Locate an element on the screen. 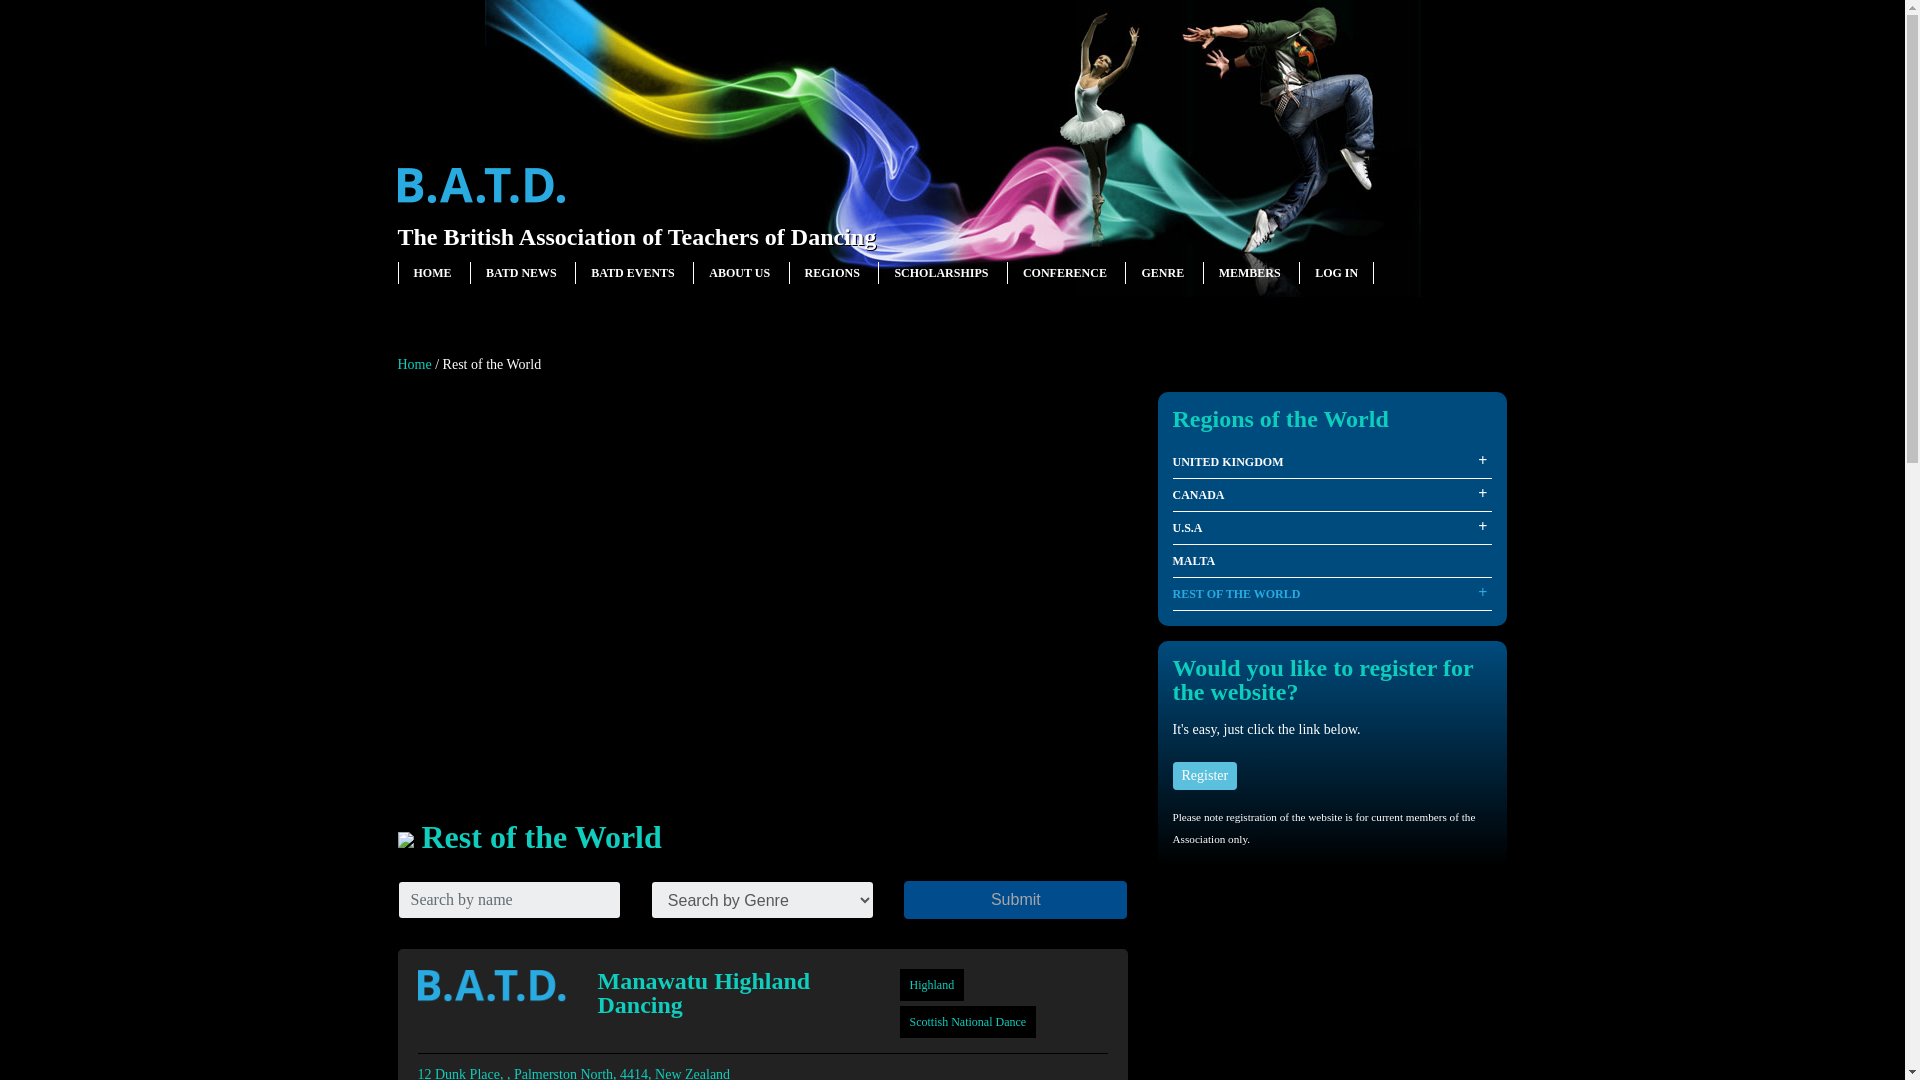 The width and height of the screenshot is (1920, 1080). Home is located at coordinates (414, 364).